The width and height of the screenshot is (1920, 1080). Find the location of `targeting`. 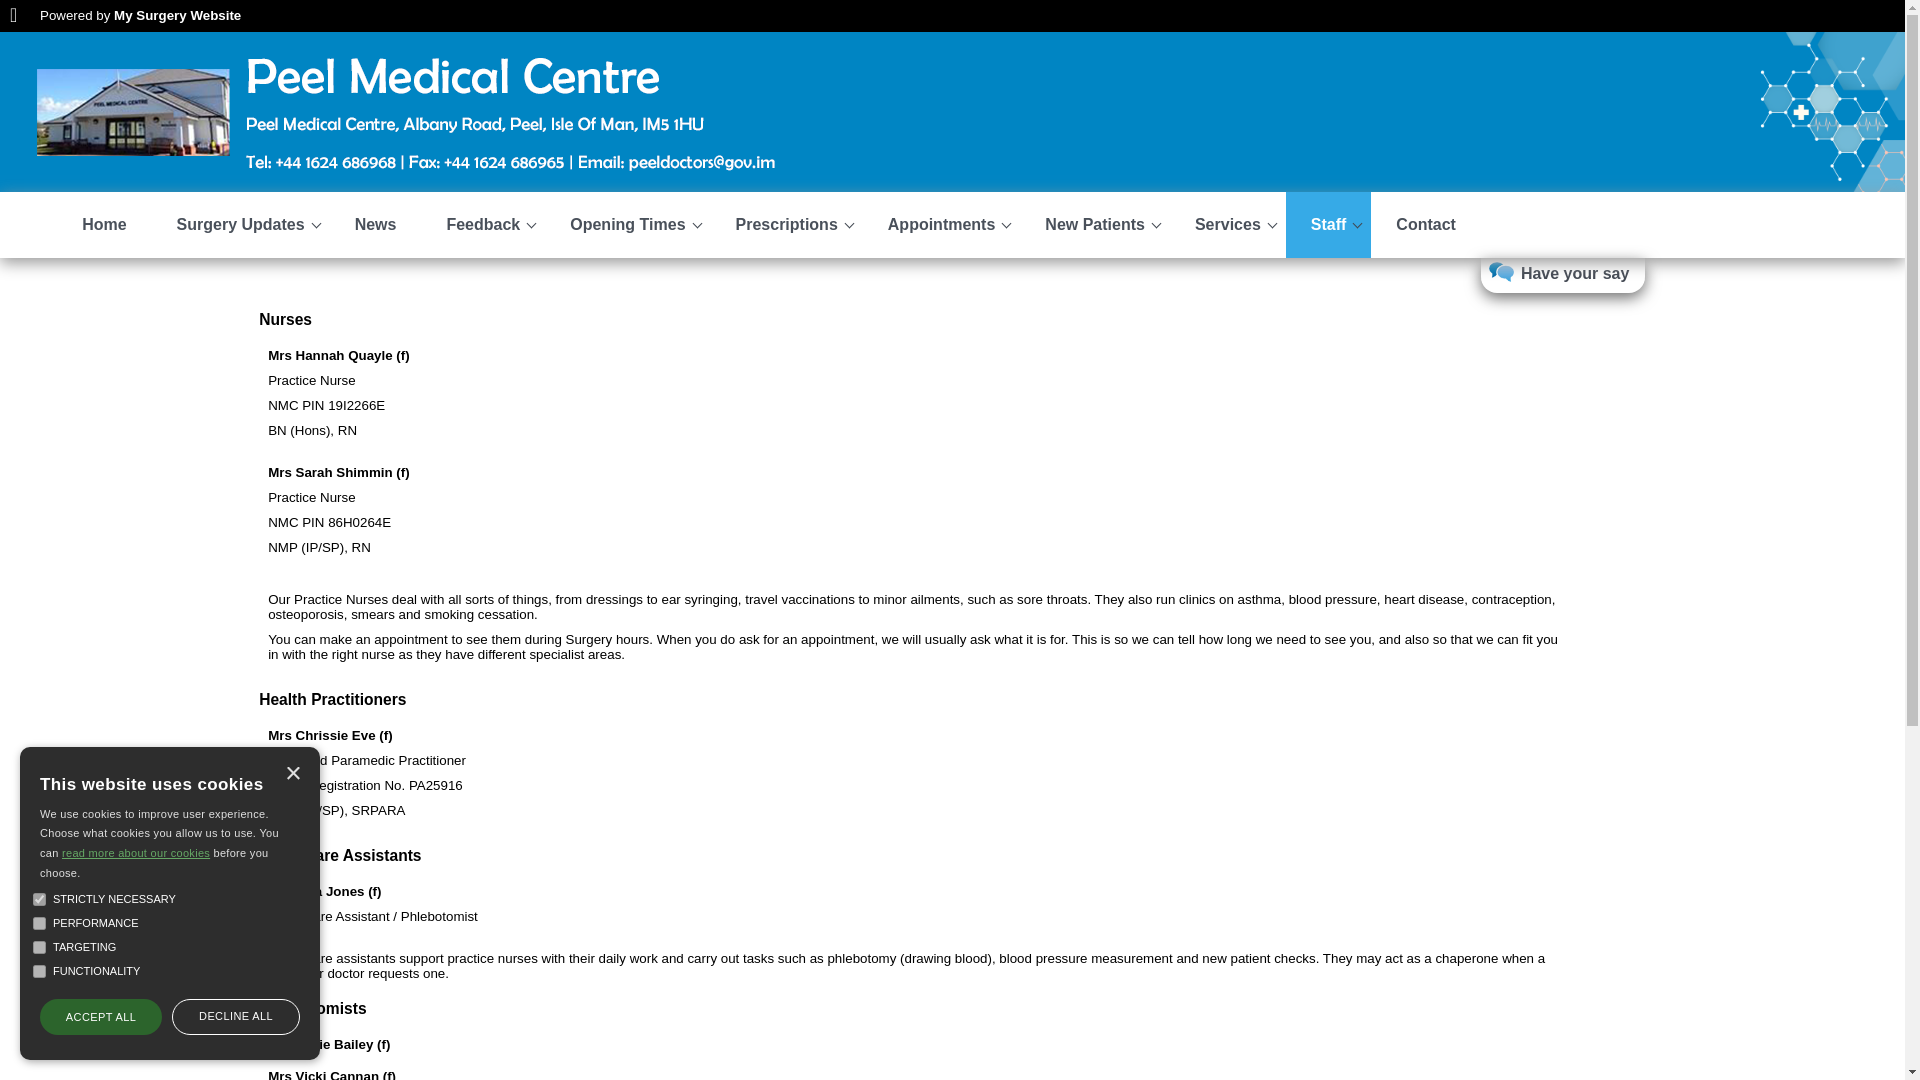

targeting is located at coordinates (39, 946).